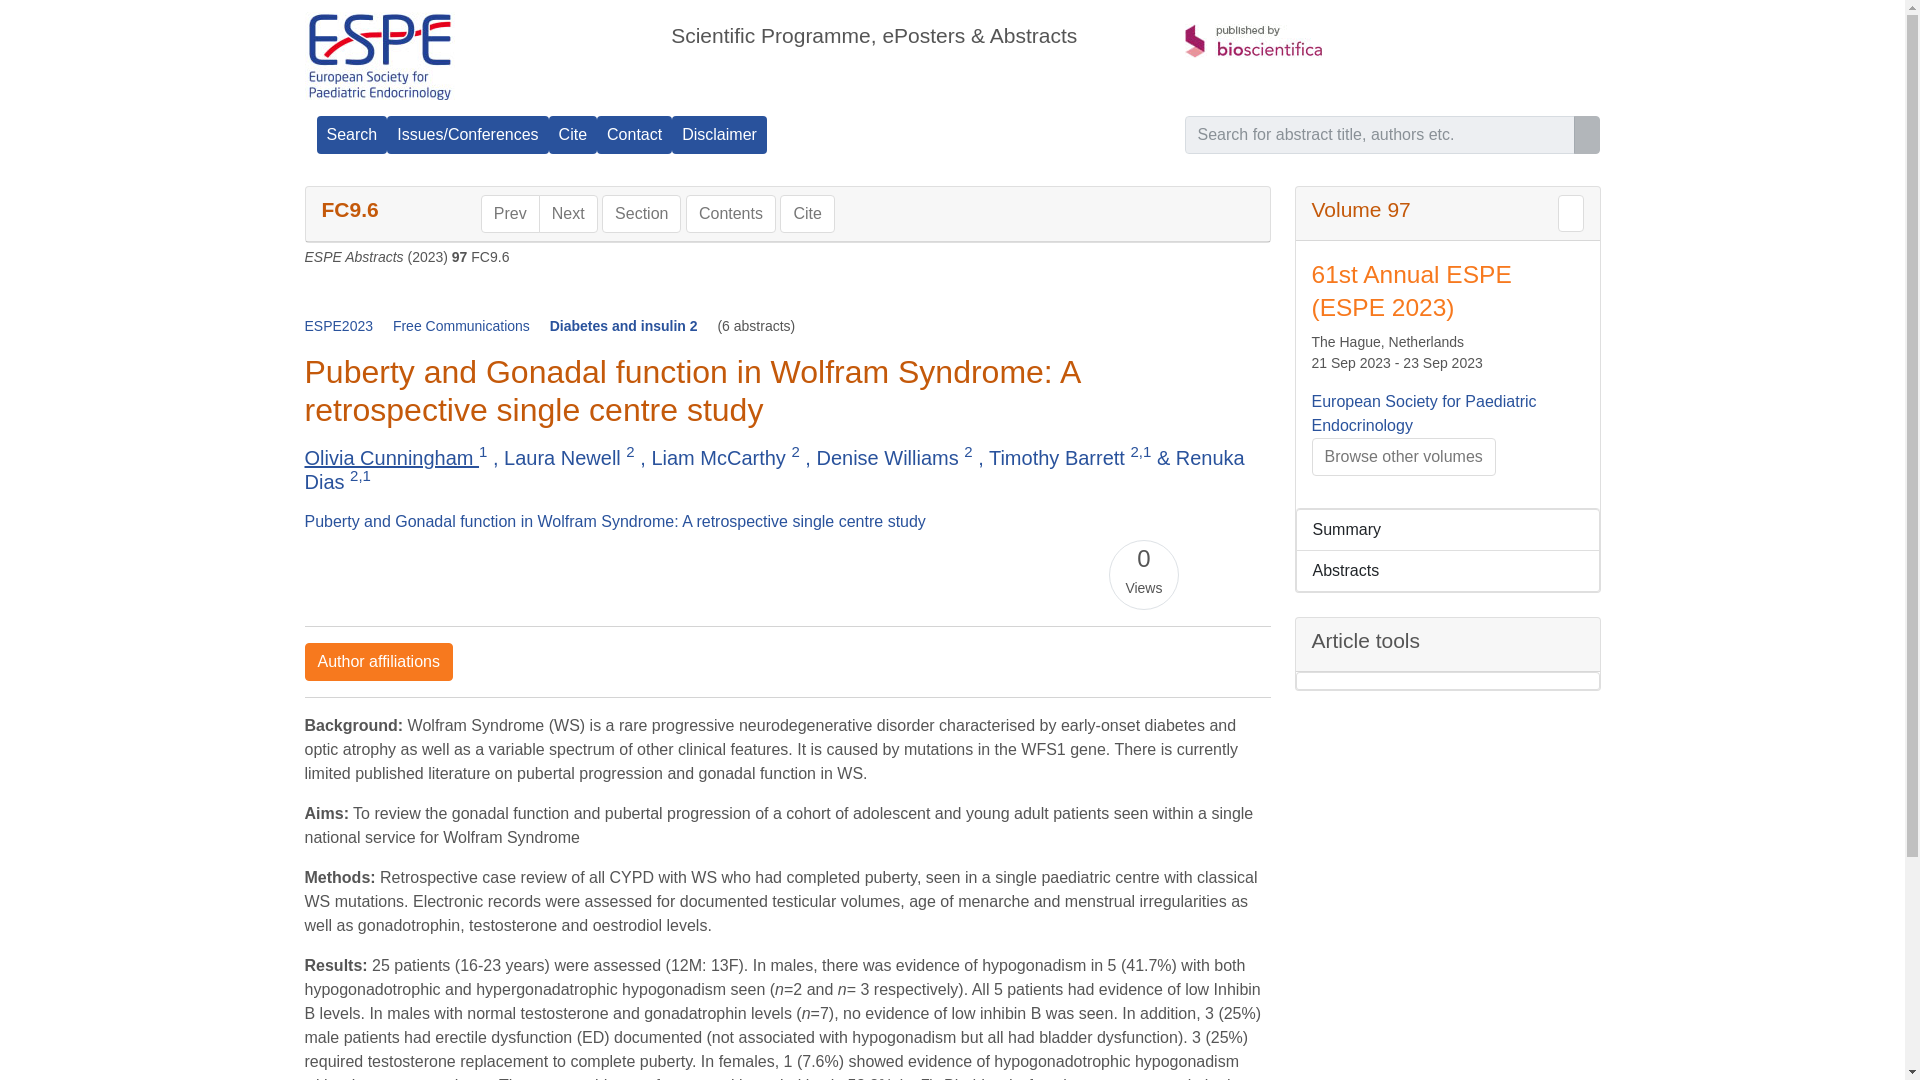 This screenshot has width=1920, height=1080. Describe the element at coordinates (1448, 570) in the screenshot. I see `Abstracts` at that location.